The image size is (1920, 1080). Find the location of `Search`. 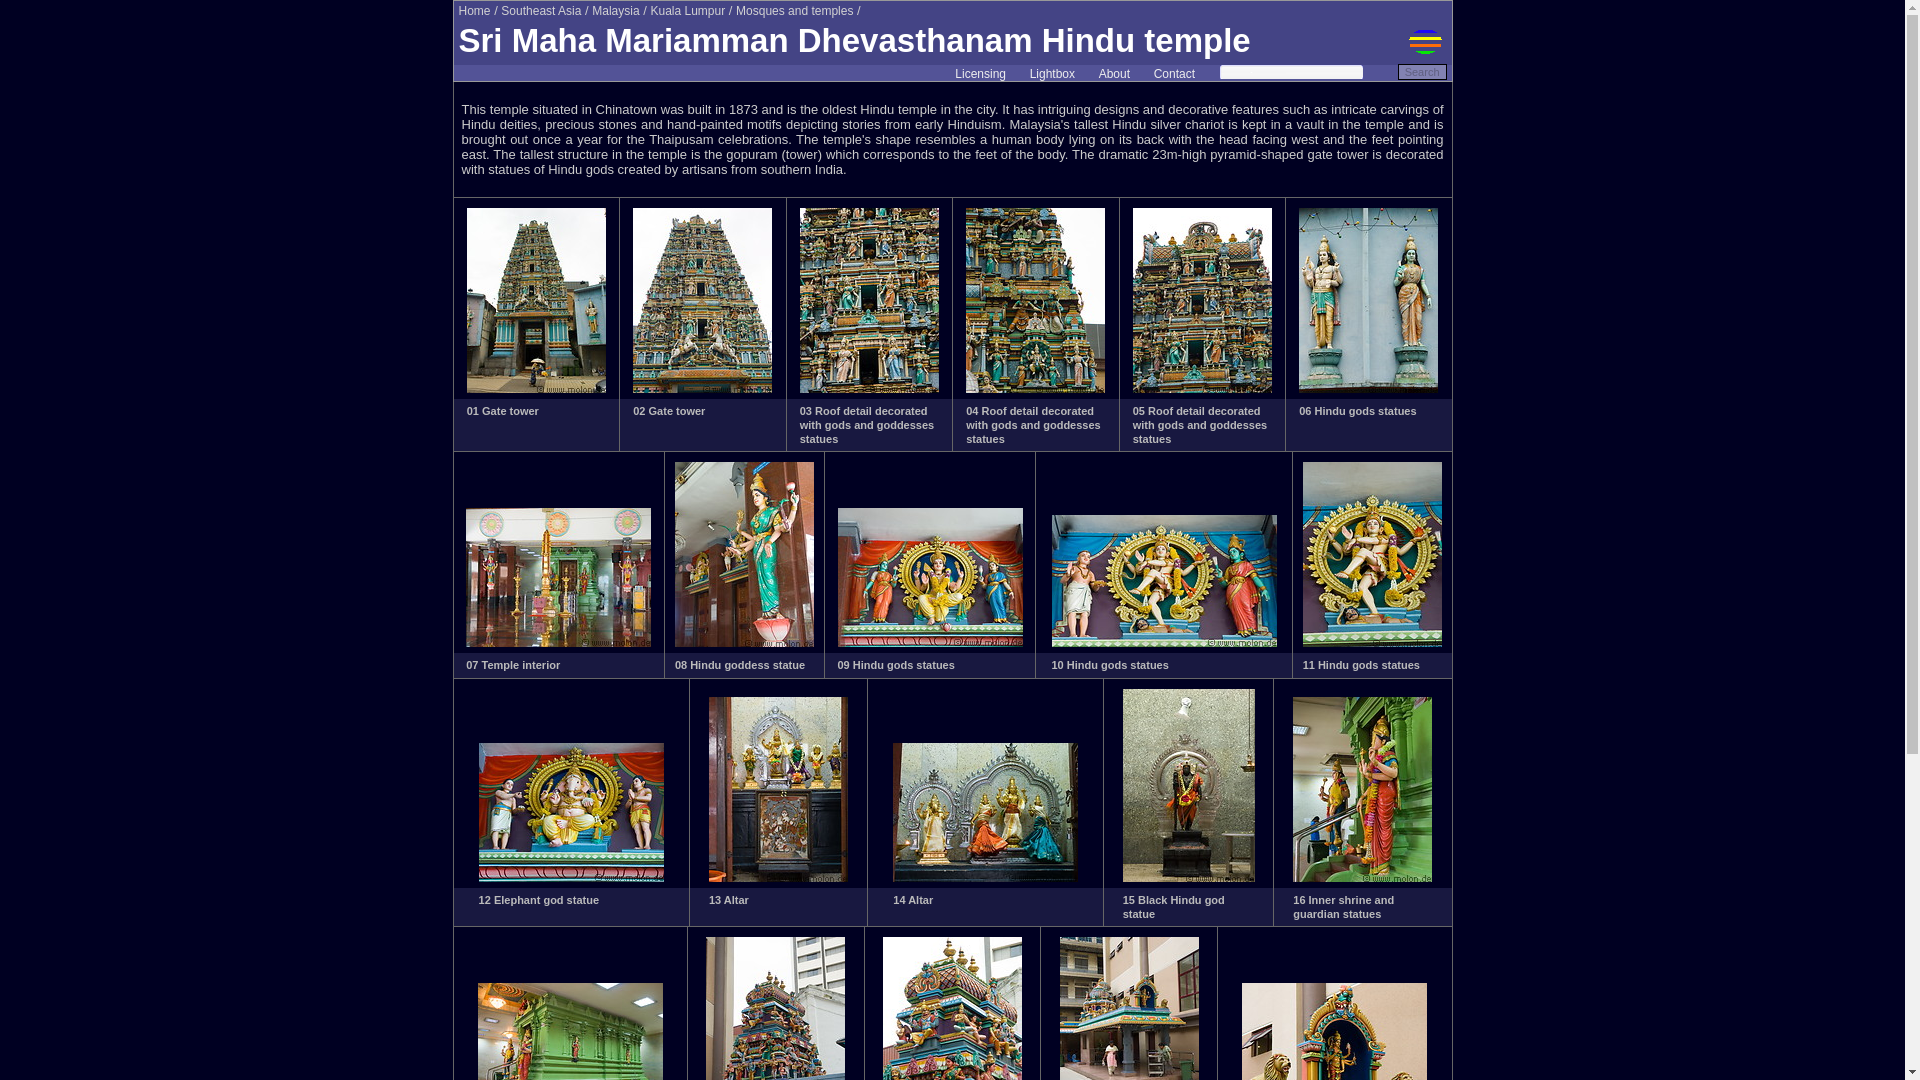

Search is located at coordinates (1422, 71).